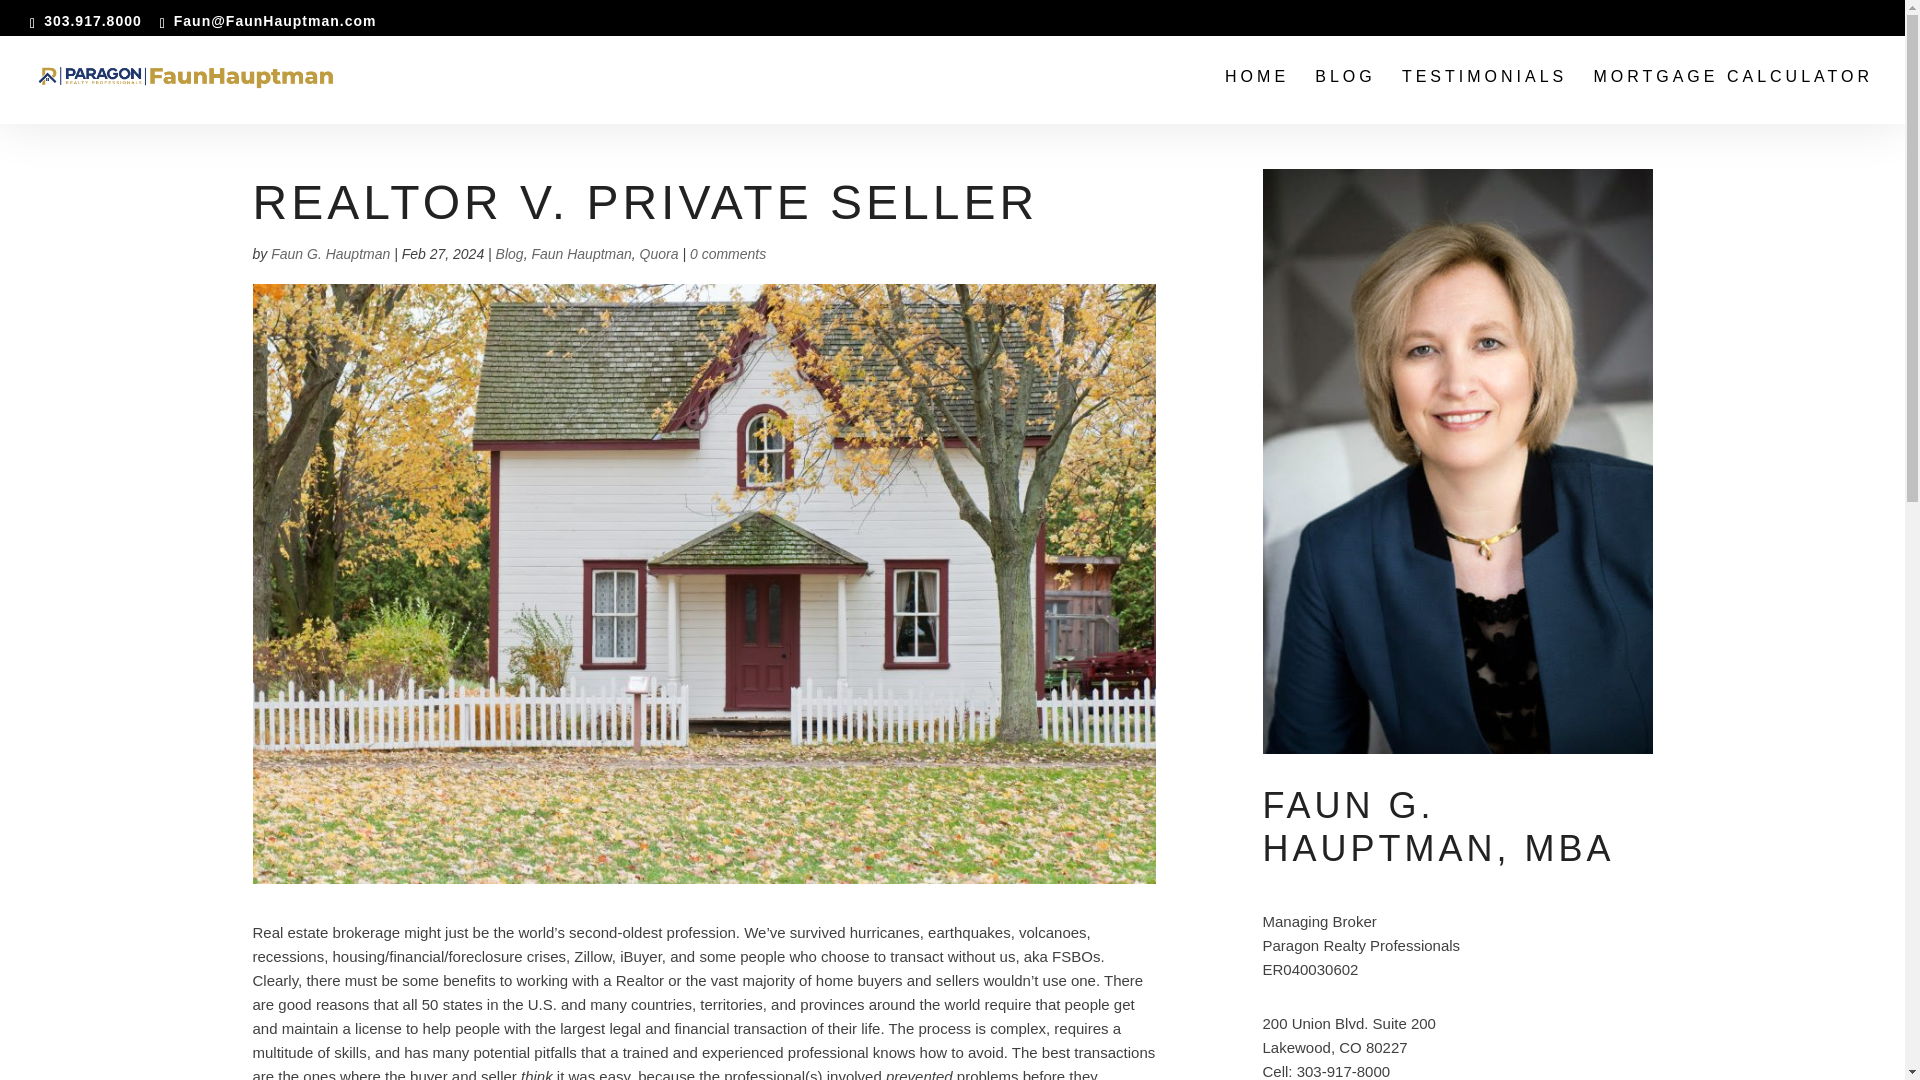 The height and width of the screenshot is (1080, 1920). What do you see at coordinates (1344, 97) in the screenshot?
I see `BLOG` at bounding box center [1344, 97].